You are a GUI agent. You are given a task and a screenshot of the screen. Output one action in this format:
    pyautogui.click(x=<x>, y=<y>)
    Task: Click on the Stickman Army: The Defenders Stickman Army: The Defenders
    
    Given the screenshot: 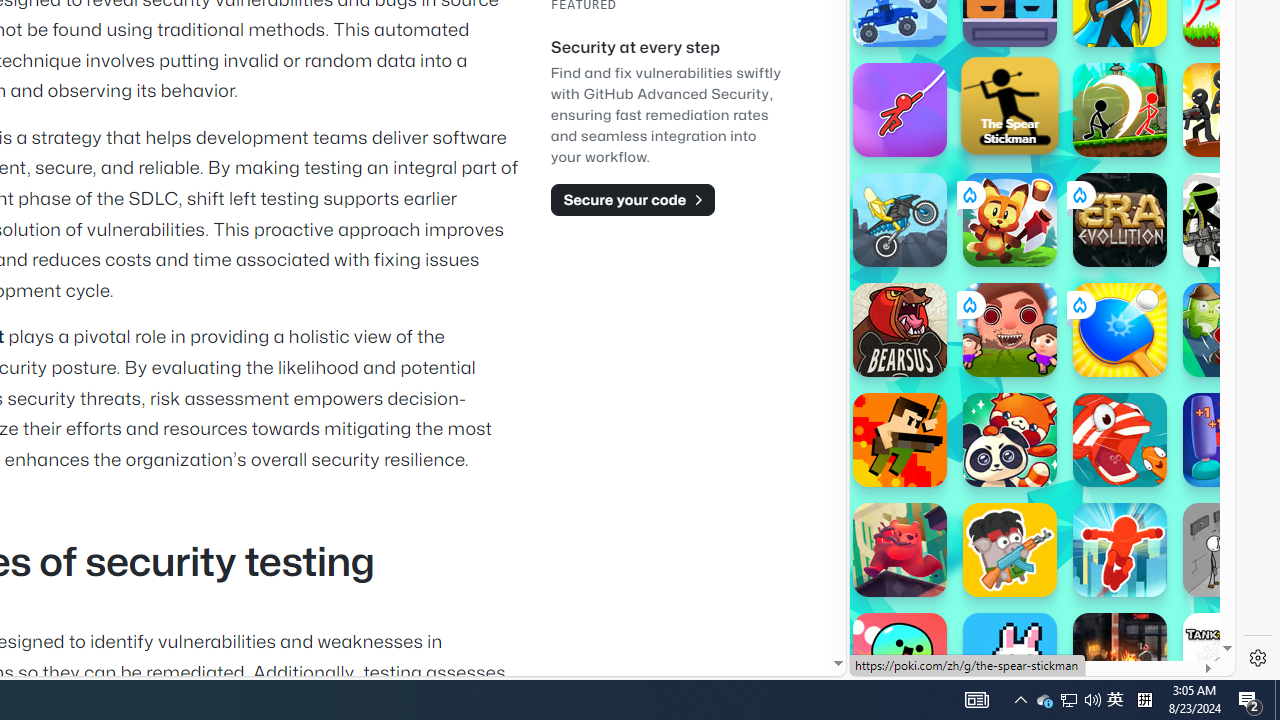 What is the action you would take?
    pyautogui.click(x=1230, y=220)
    